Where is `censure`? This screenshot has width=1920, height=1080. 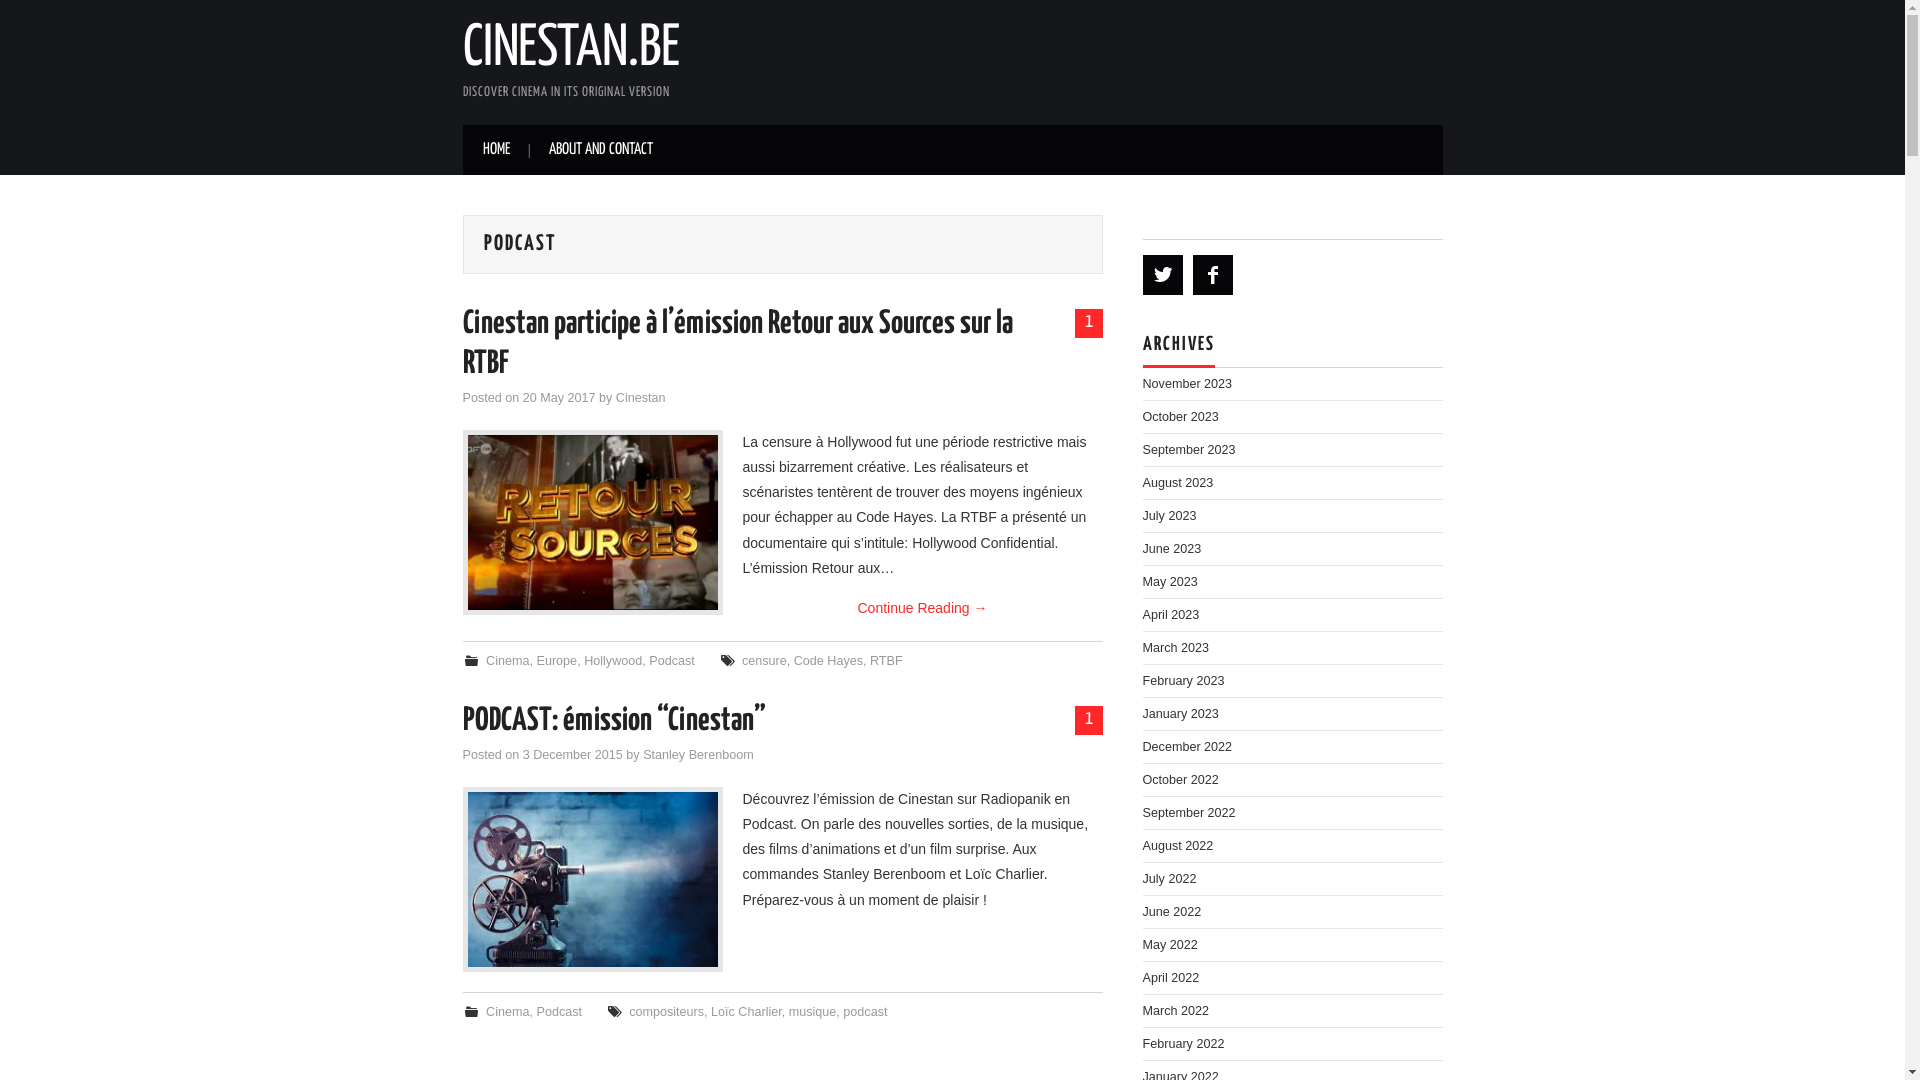
censure is located at coordinates (764, 661).